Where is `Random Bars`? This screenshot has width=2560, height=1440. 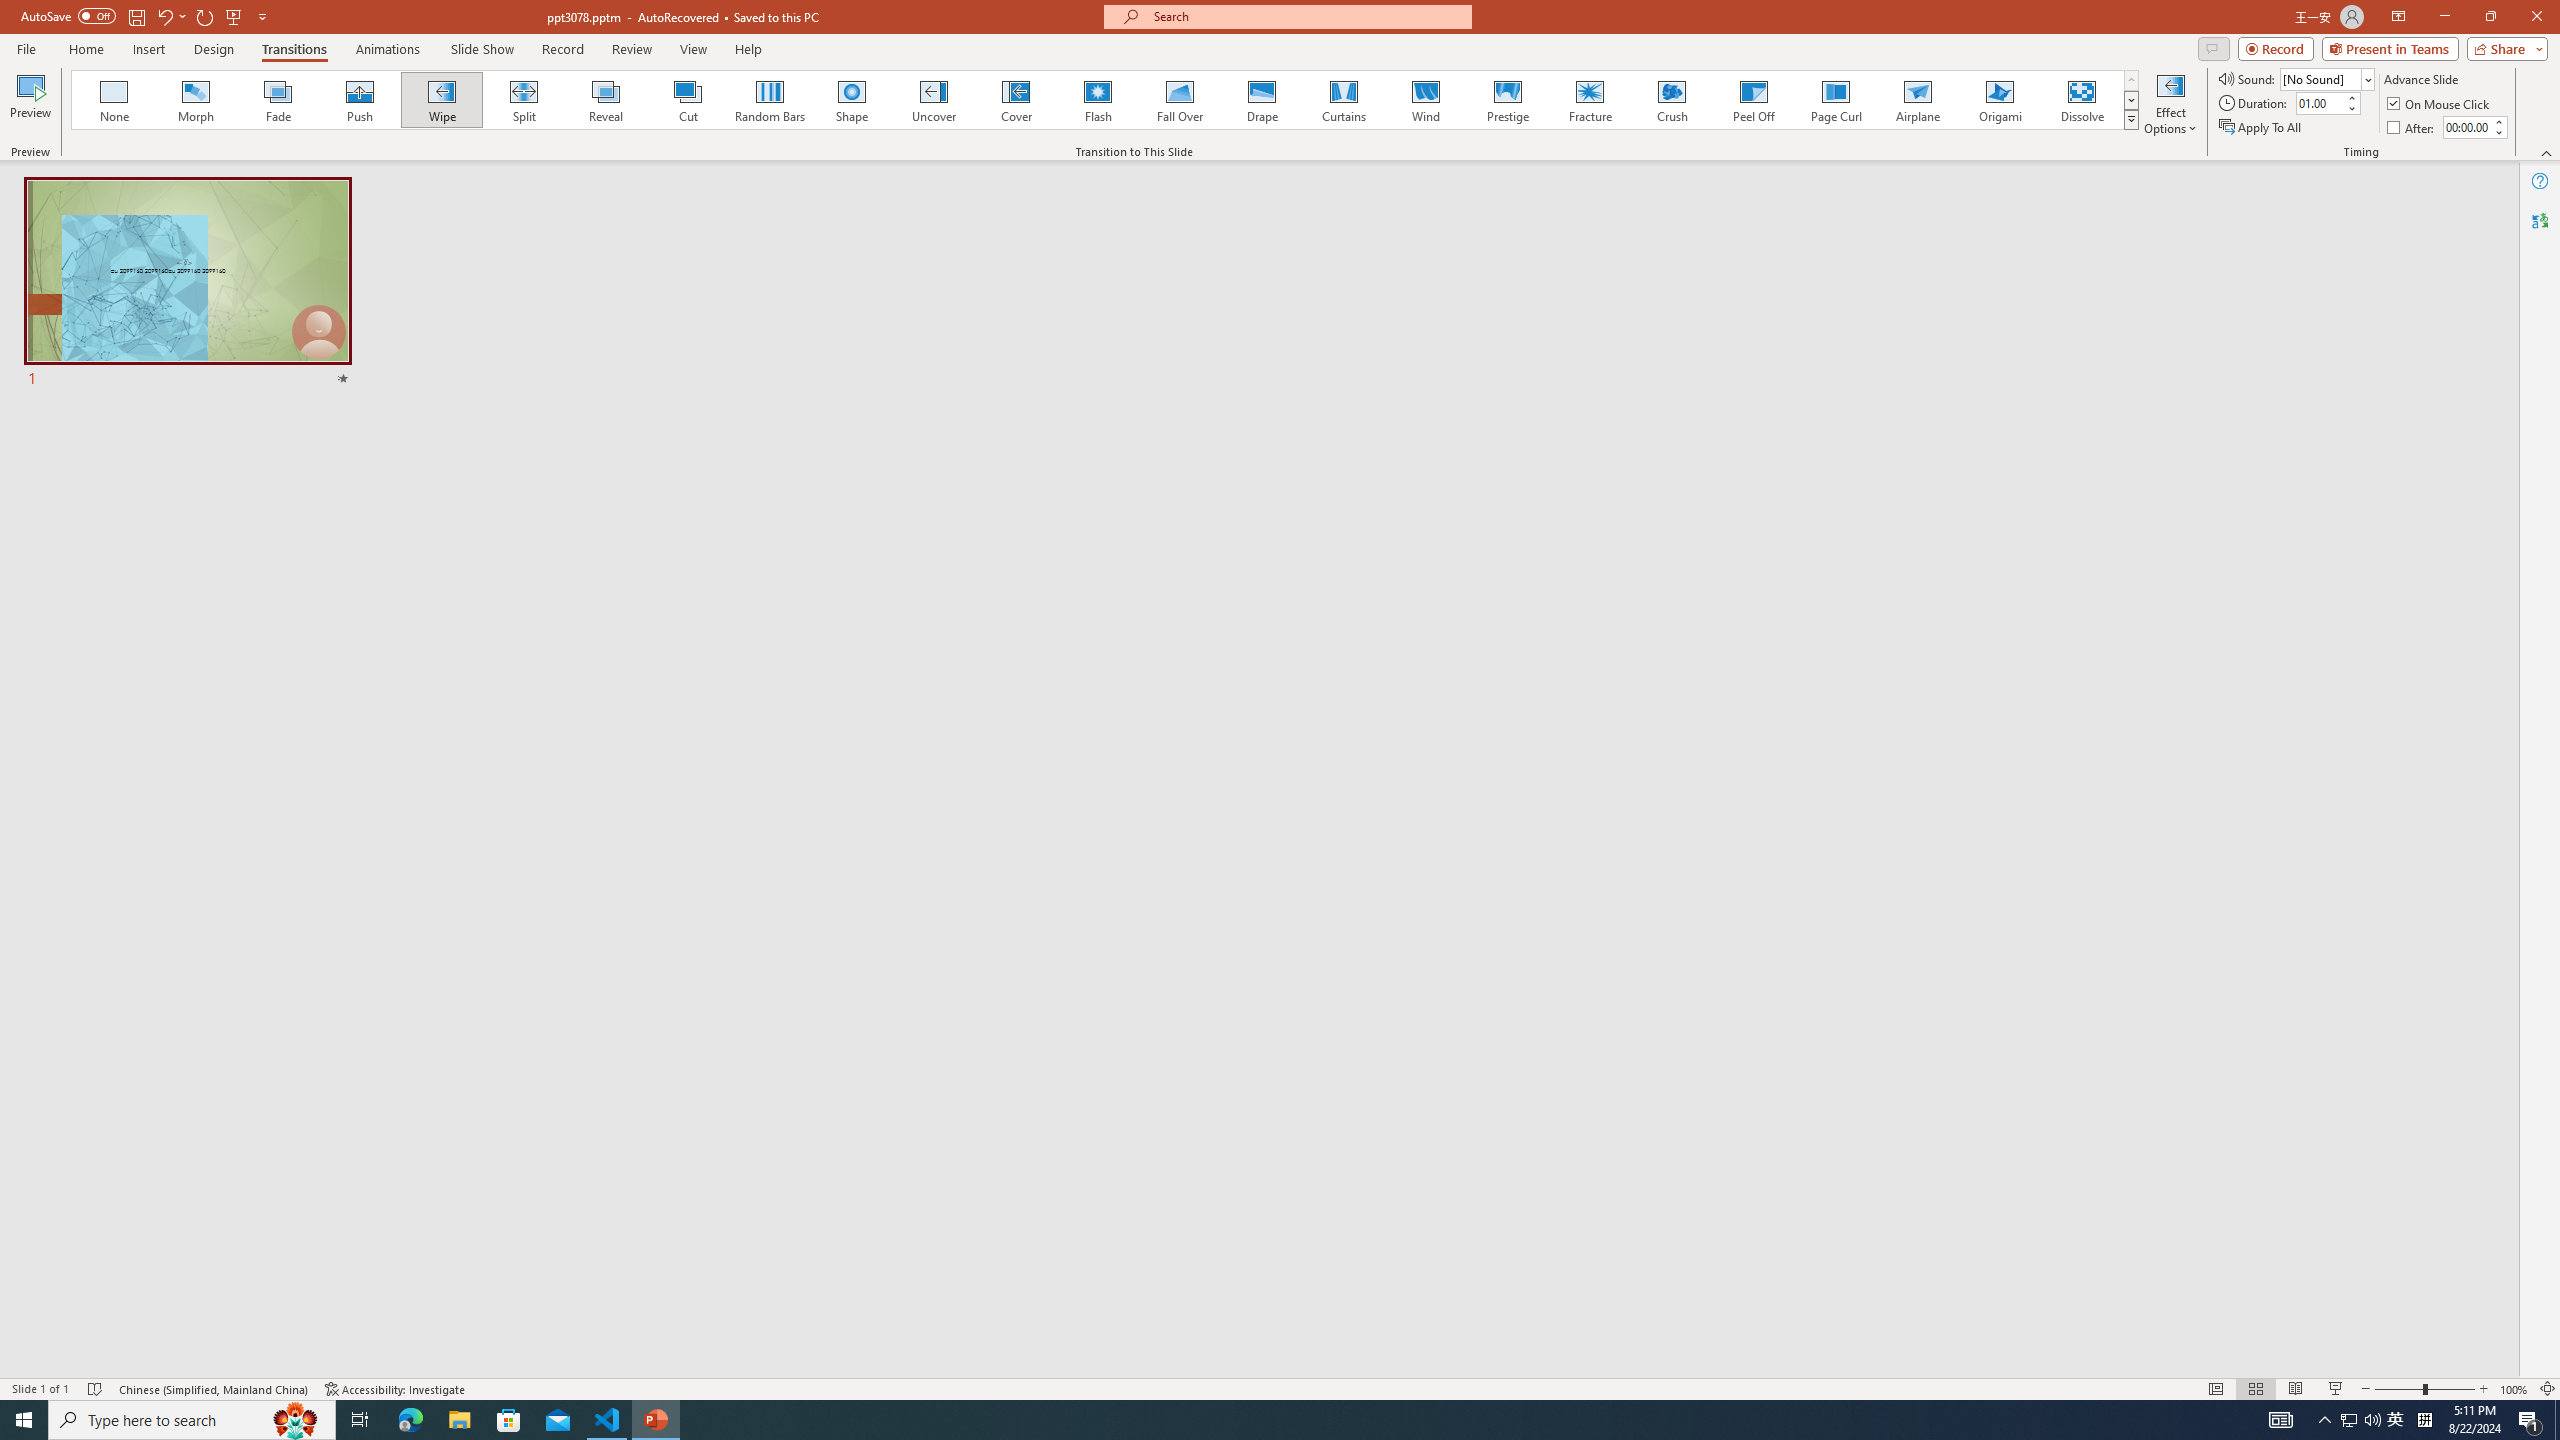
Random Bars is located at coordinates (770, 100).